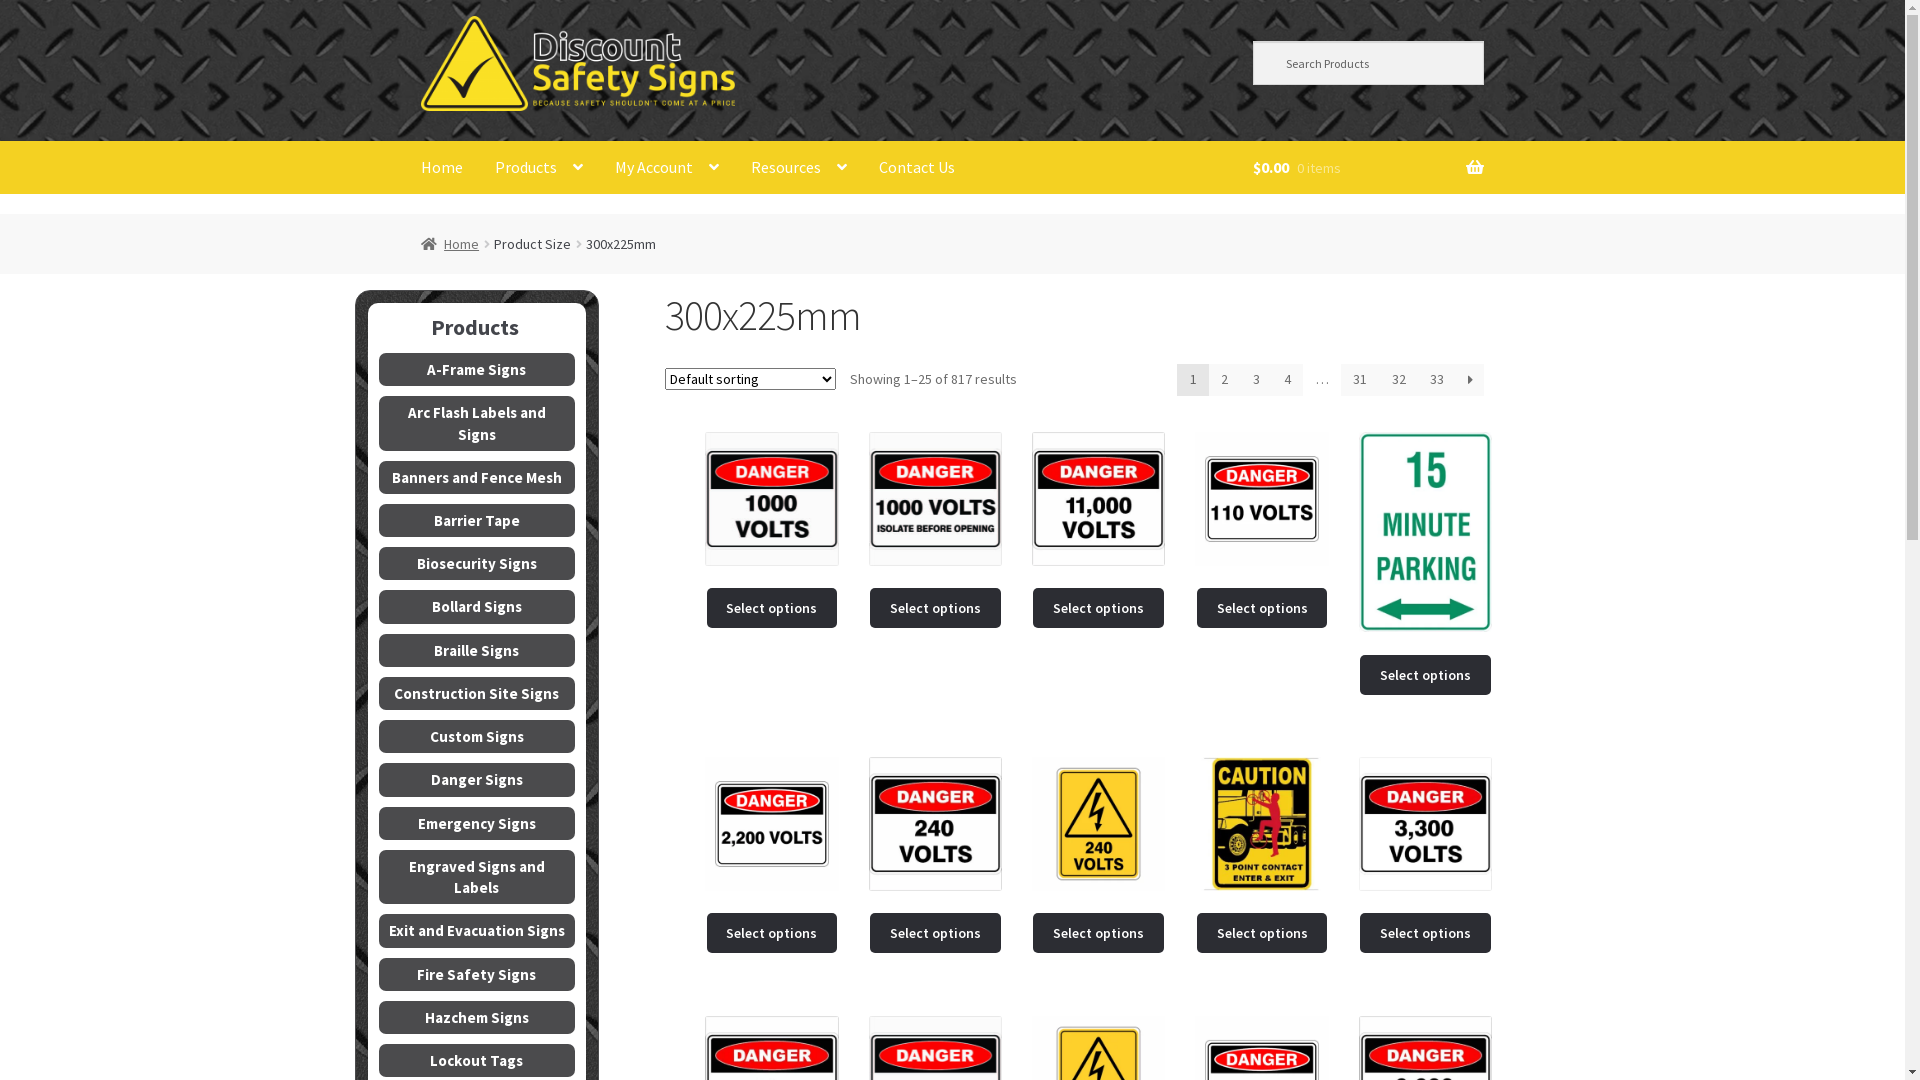  I want to click on Contact Us, so click(917, 167).